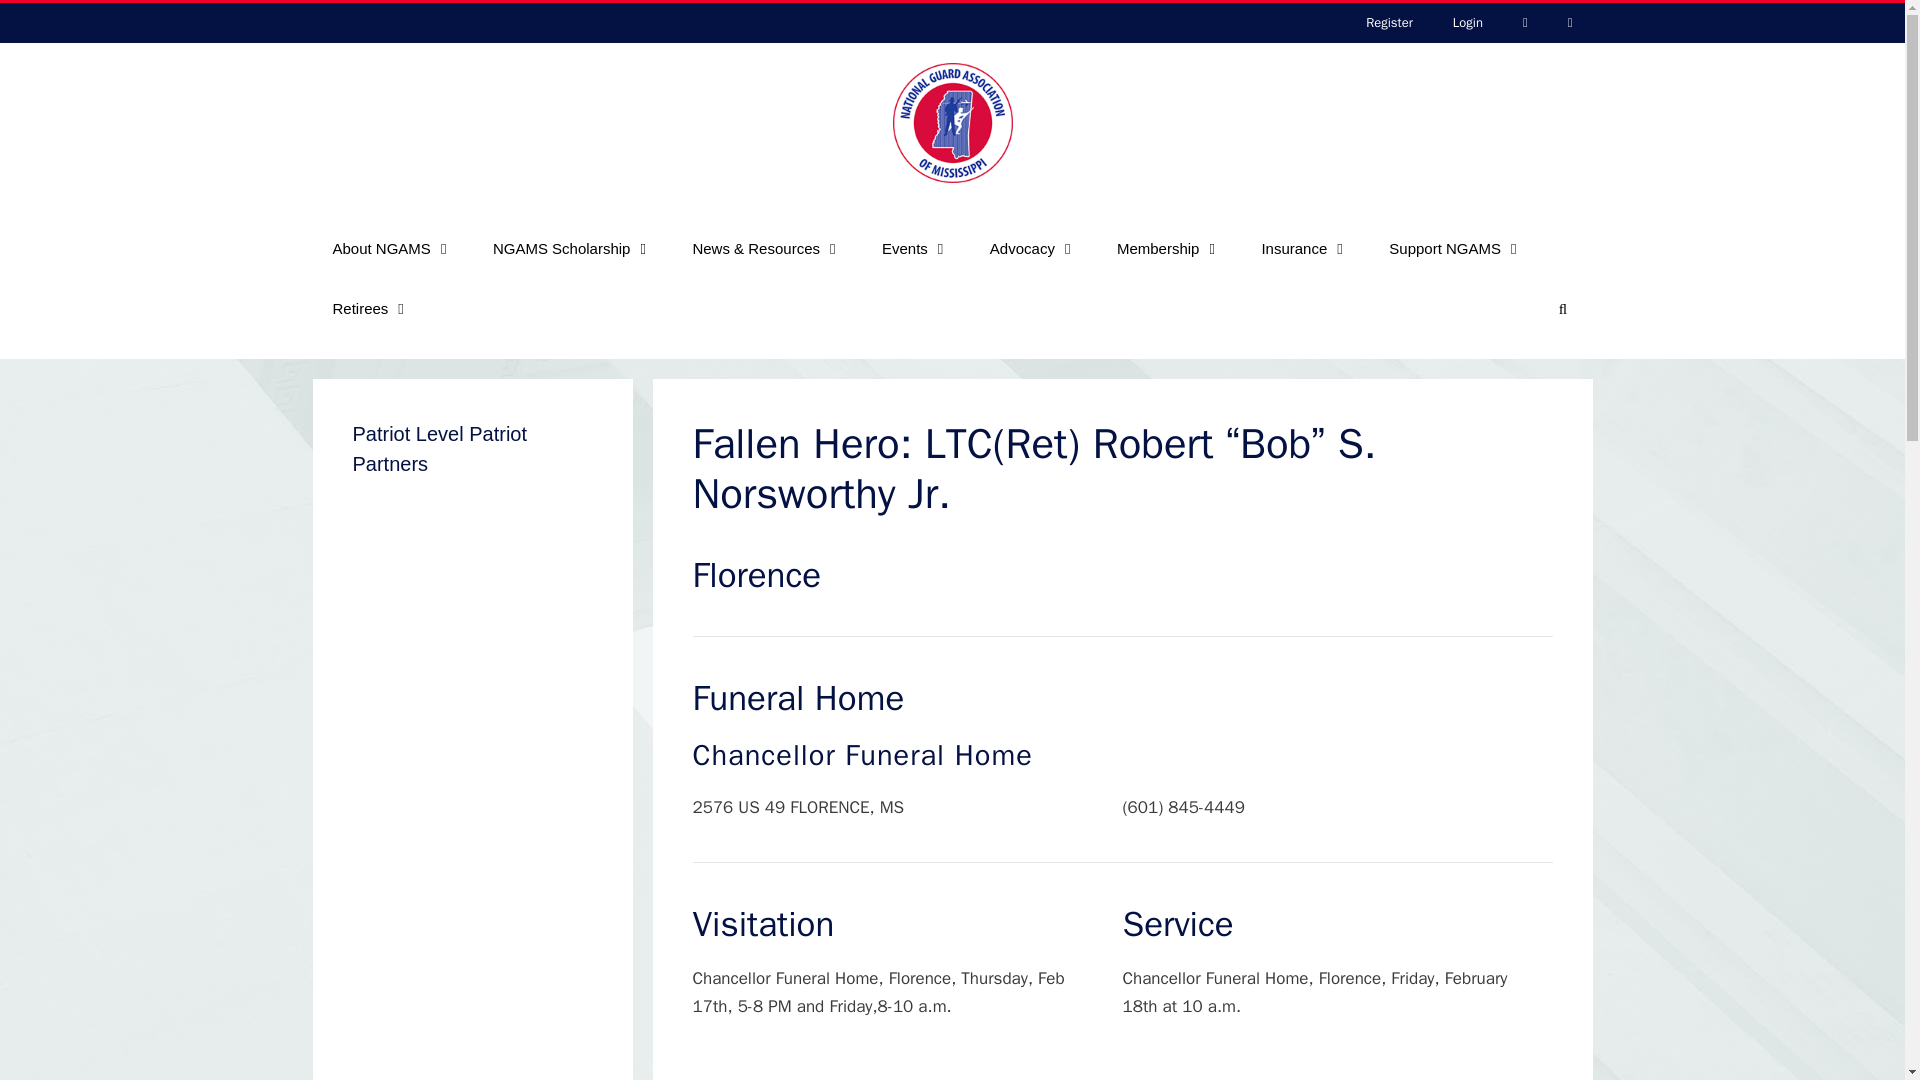  Describe the element at coordinates (1388, 23) in the screenshot. I see `Register` at that location.